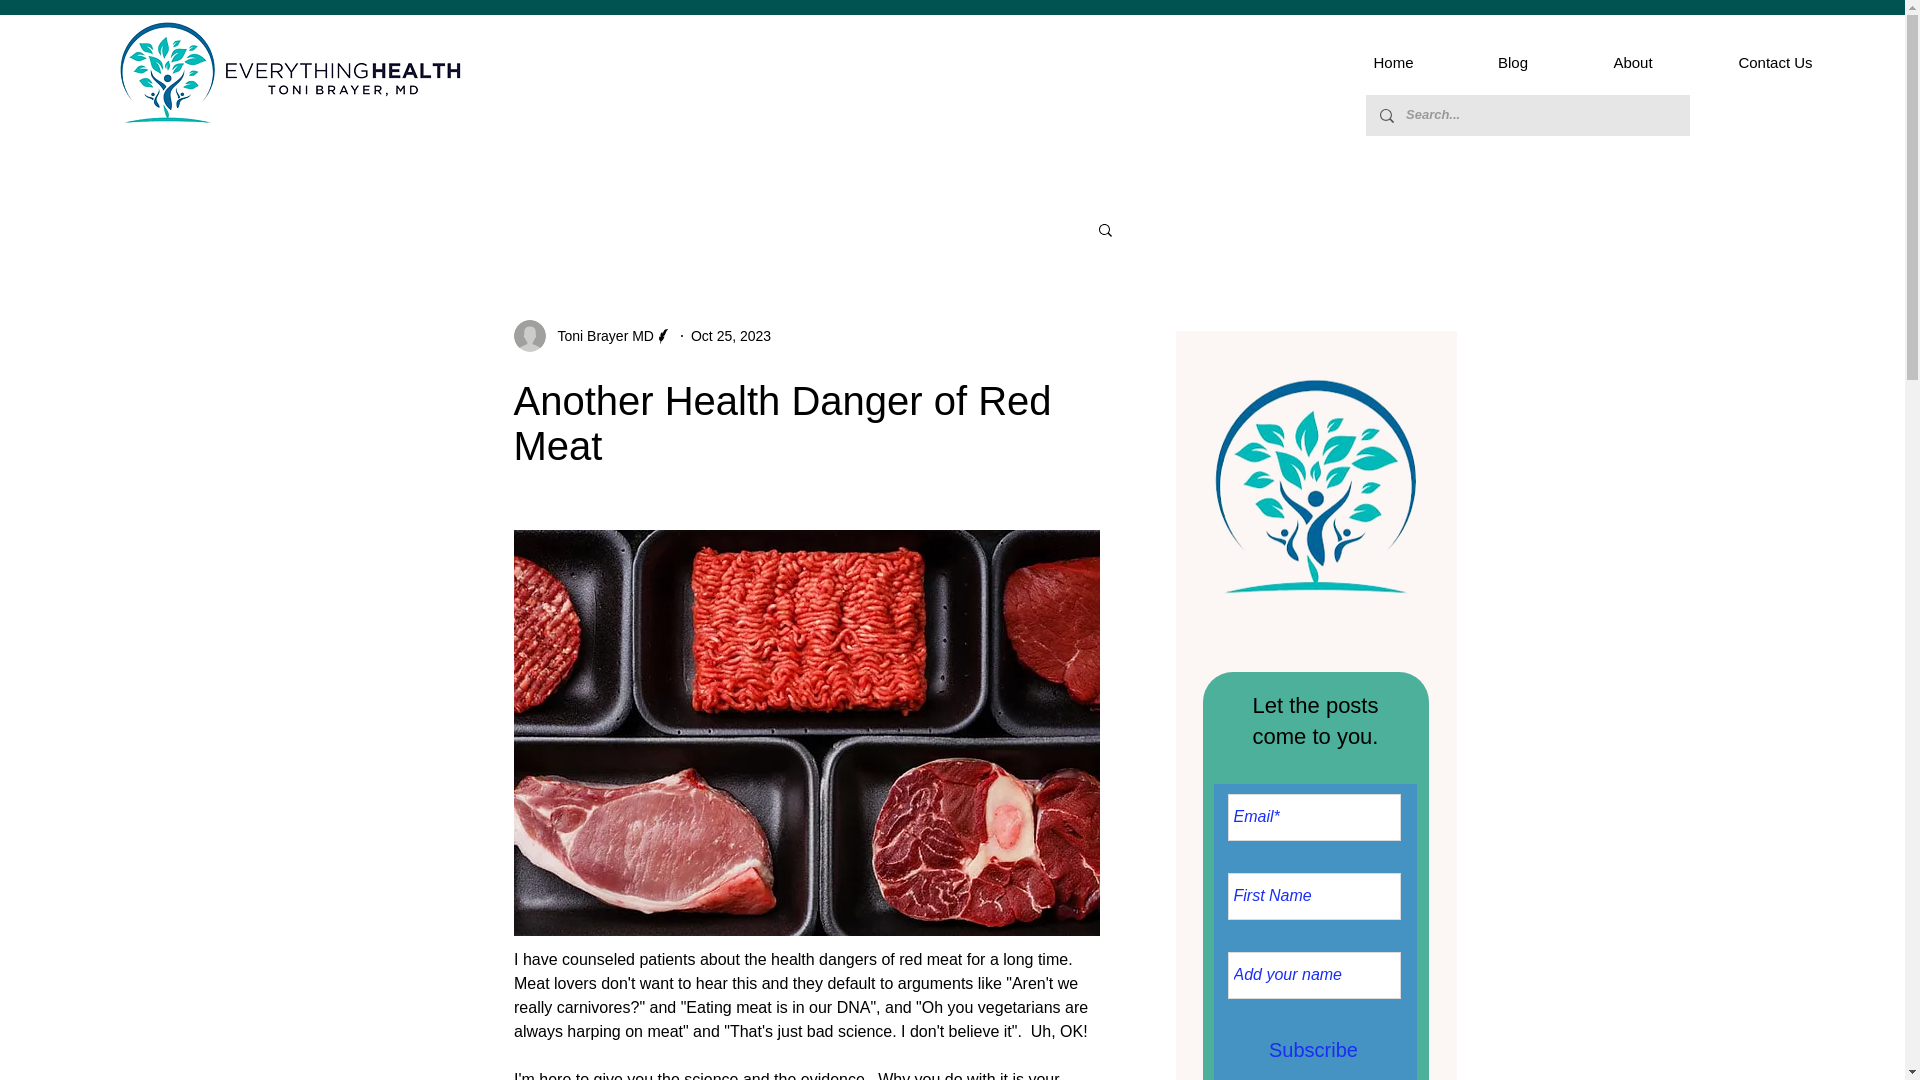 The height and width of the screenshot is (1080, 1920). Describe the element at coordinates (731, 336) in the screenshot. I see `Oct 25, 2023` at that location.